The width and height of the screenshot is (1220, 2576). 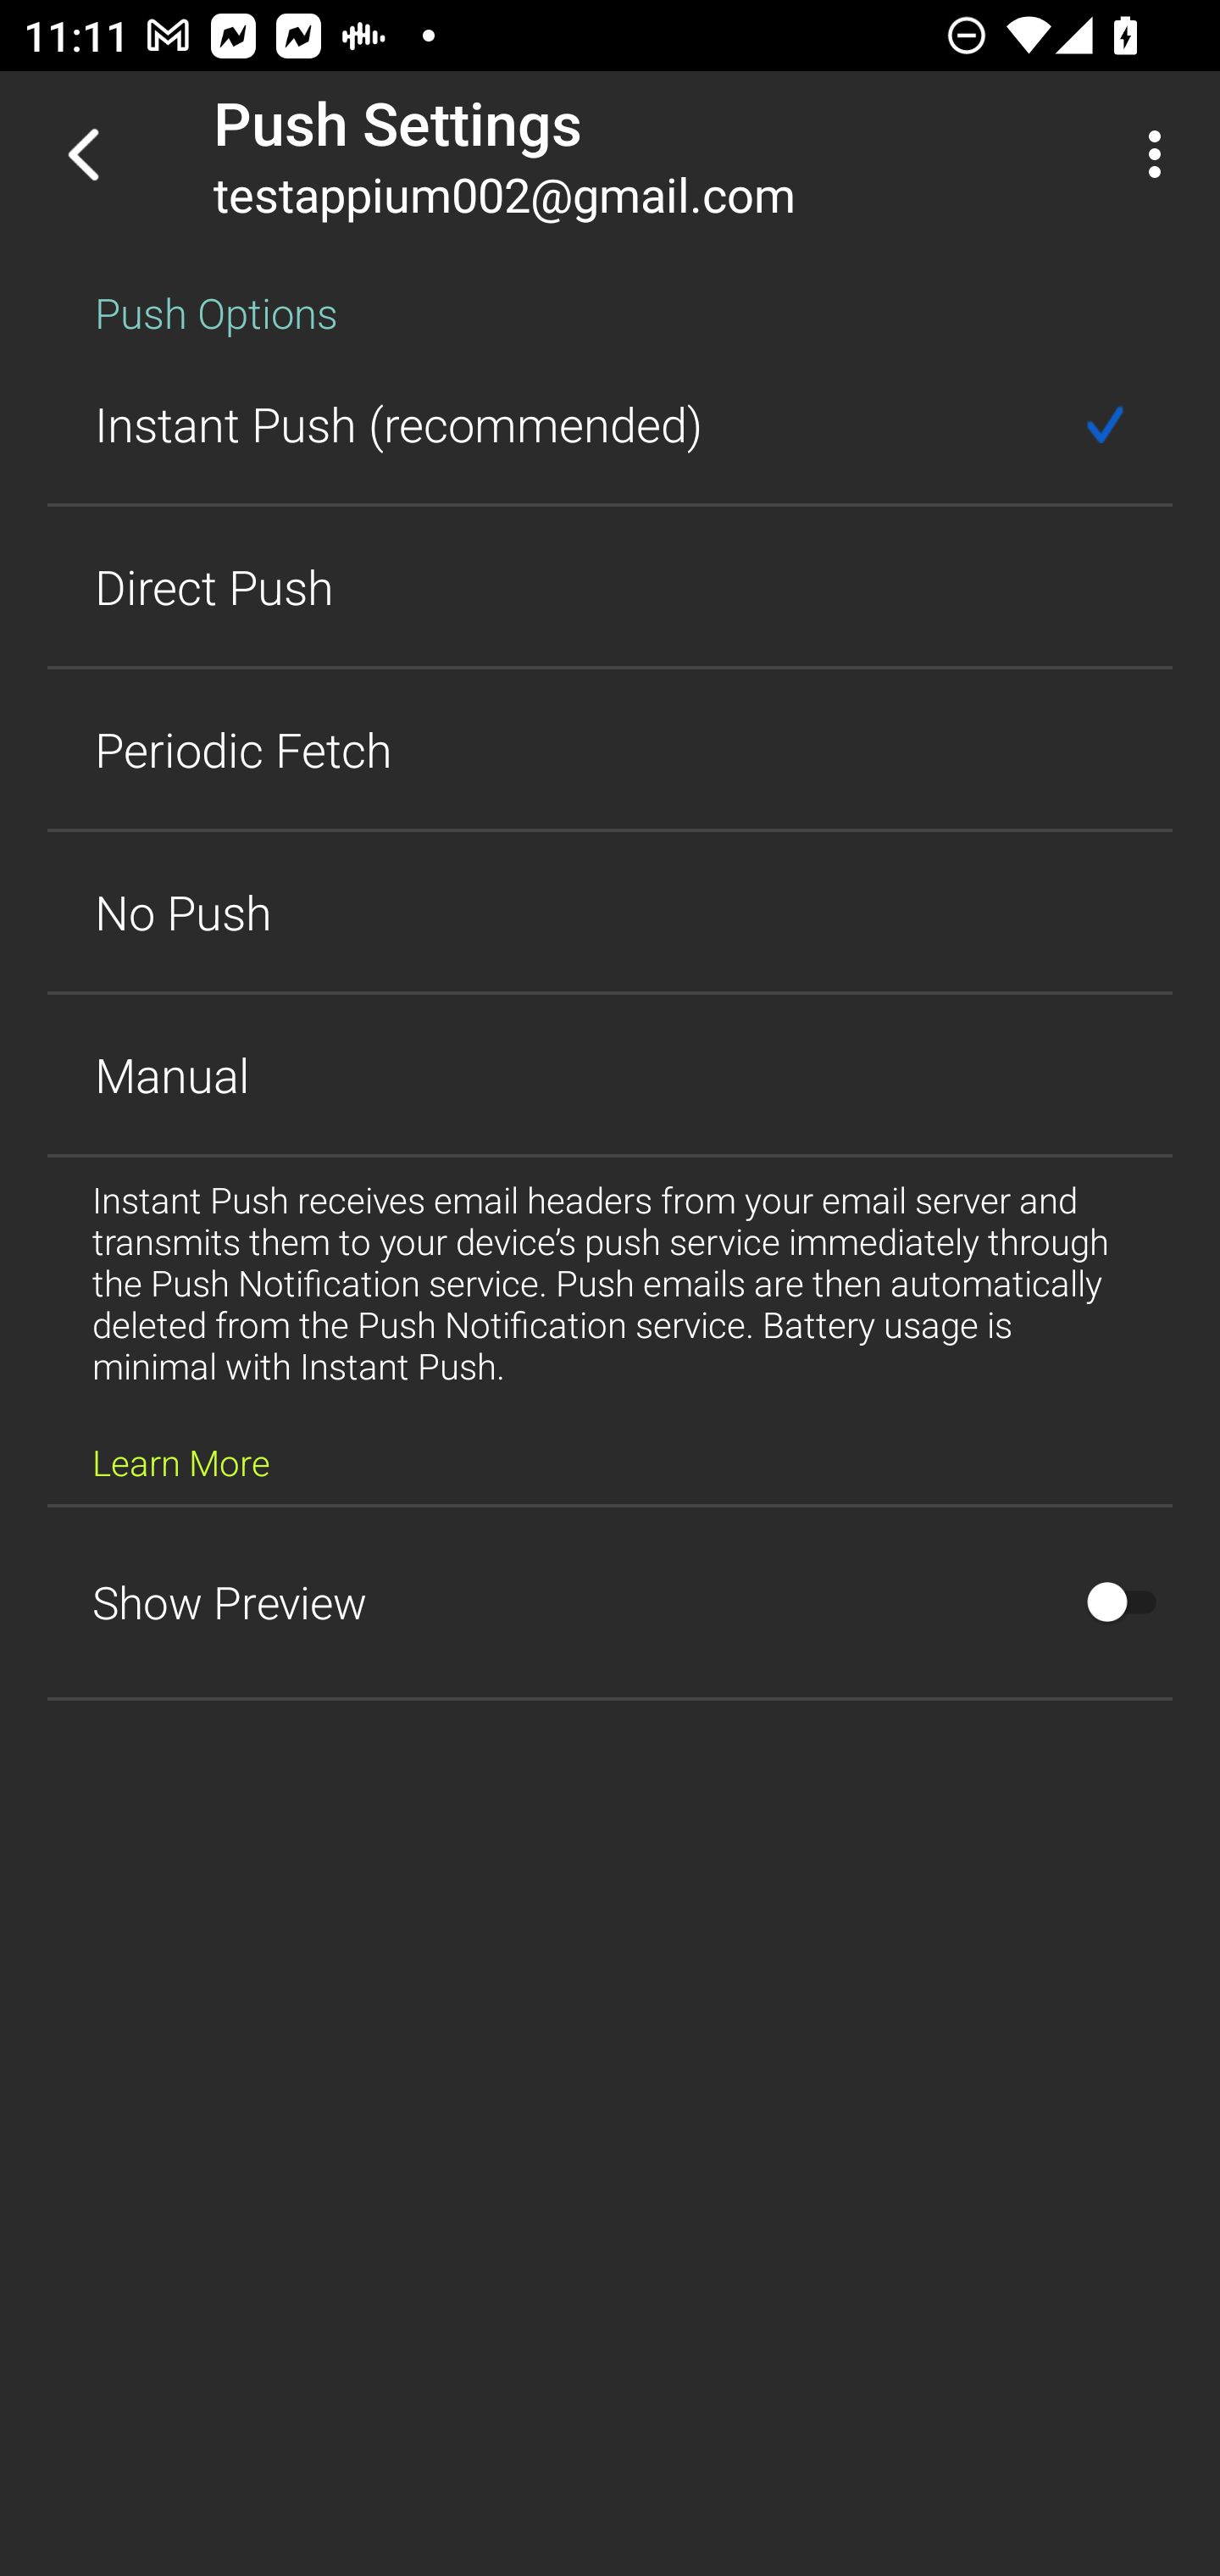 I want to click on Navigate up, so click(x=83, y=154).